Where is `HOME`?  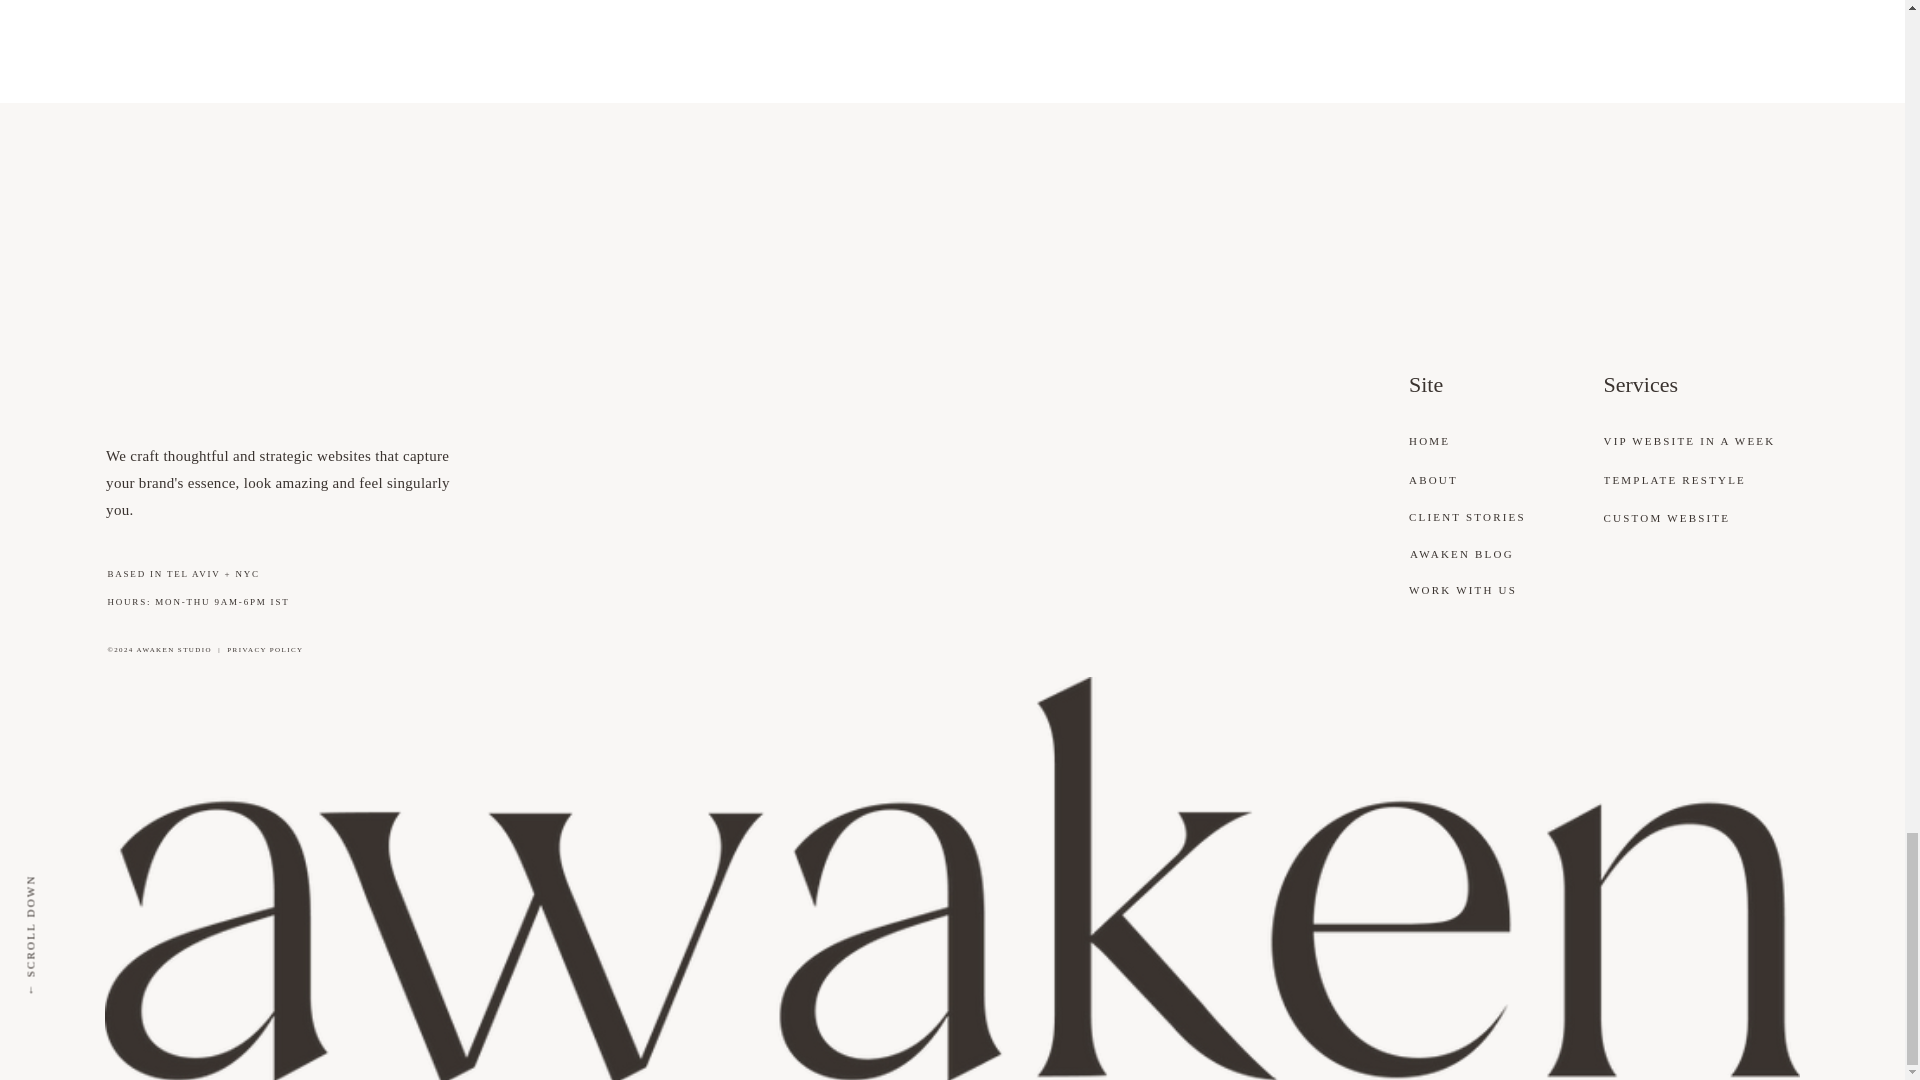 HOME is located at coordinates (1451, 442).